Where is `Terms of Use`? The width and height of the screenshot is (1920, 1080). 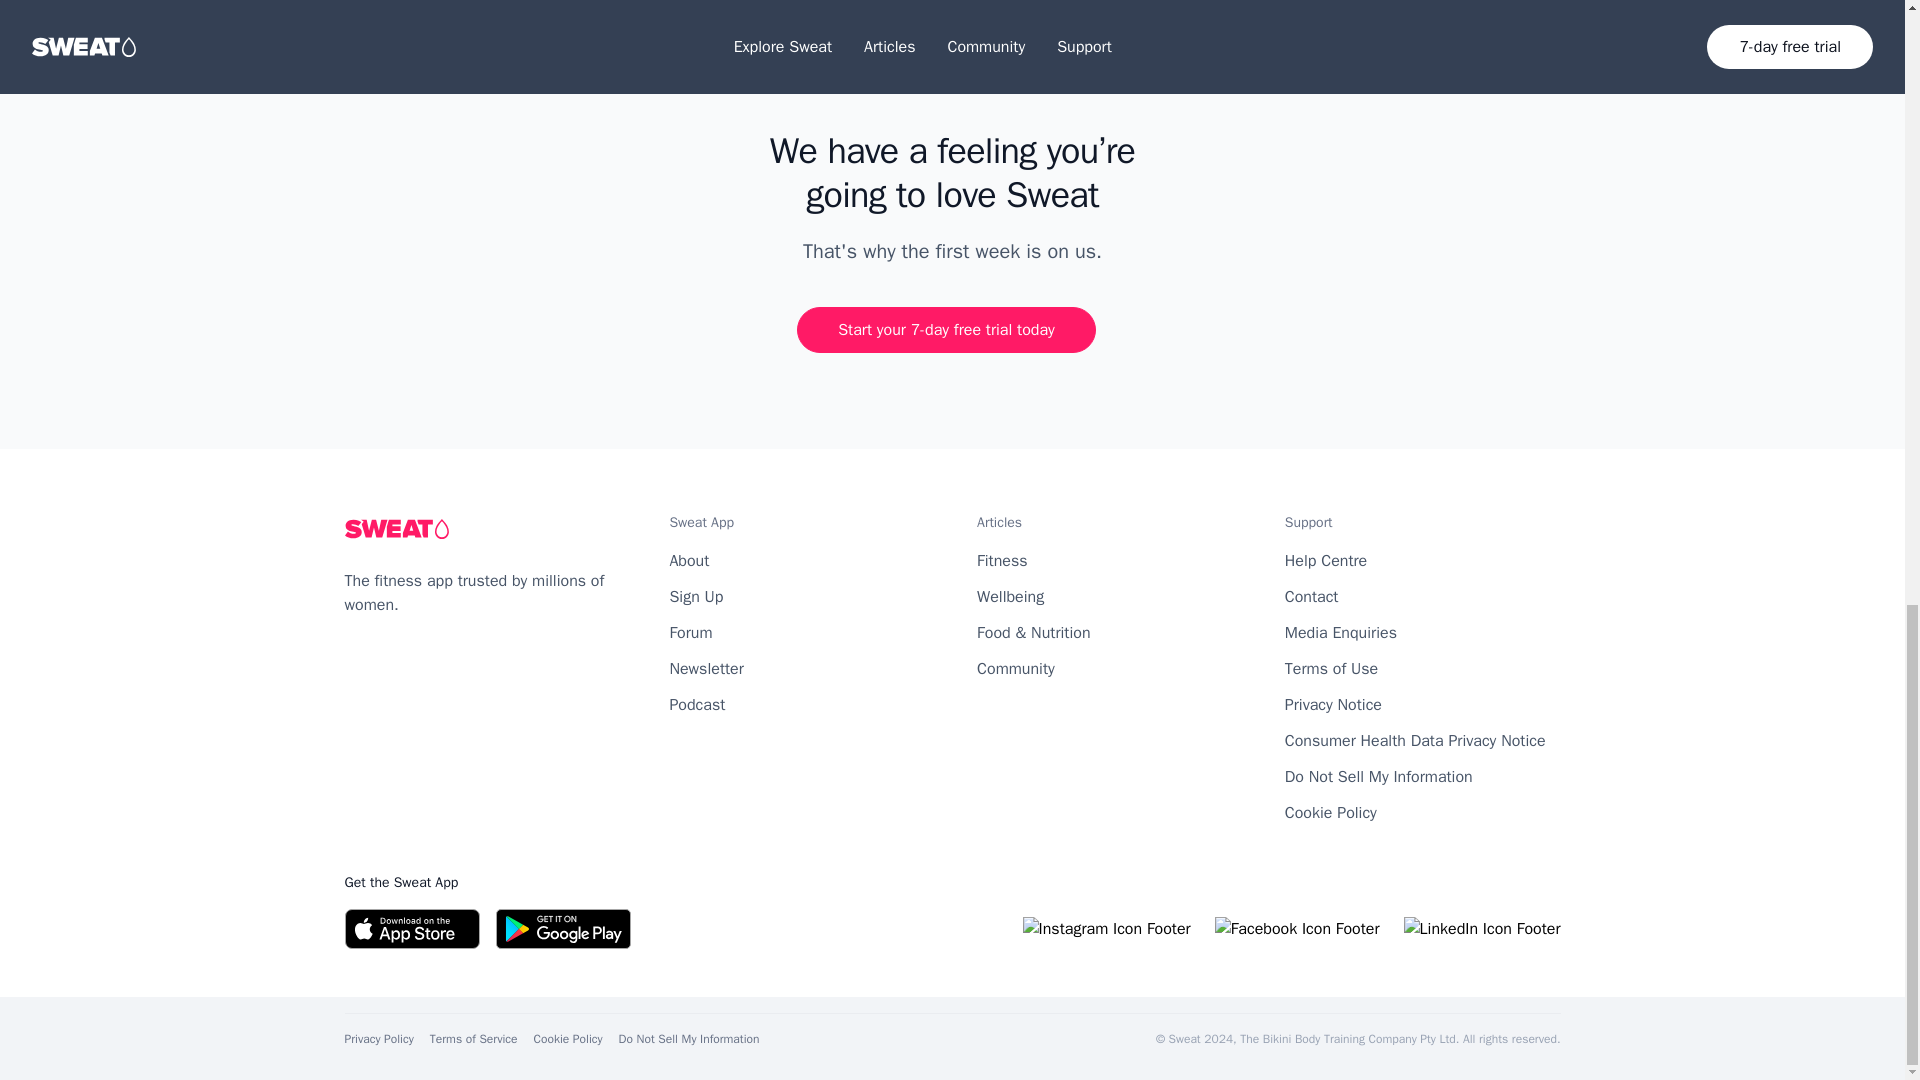 Terms of Use is located at coordinates (1331, 668).